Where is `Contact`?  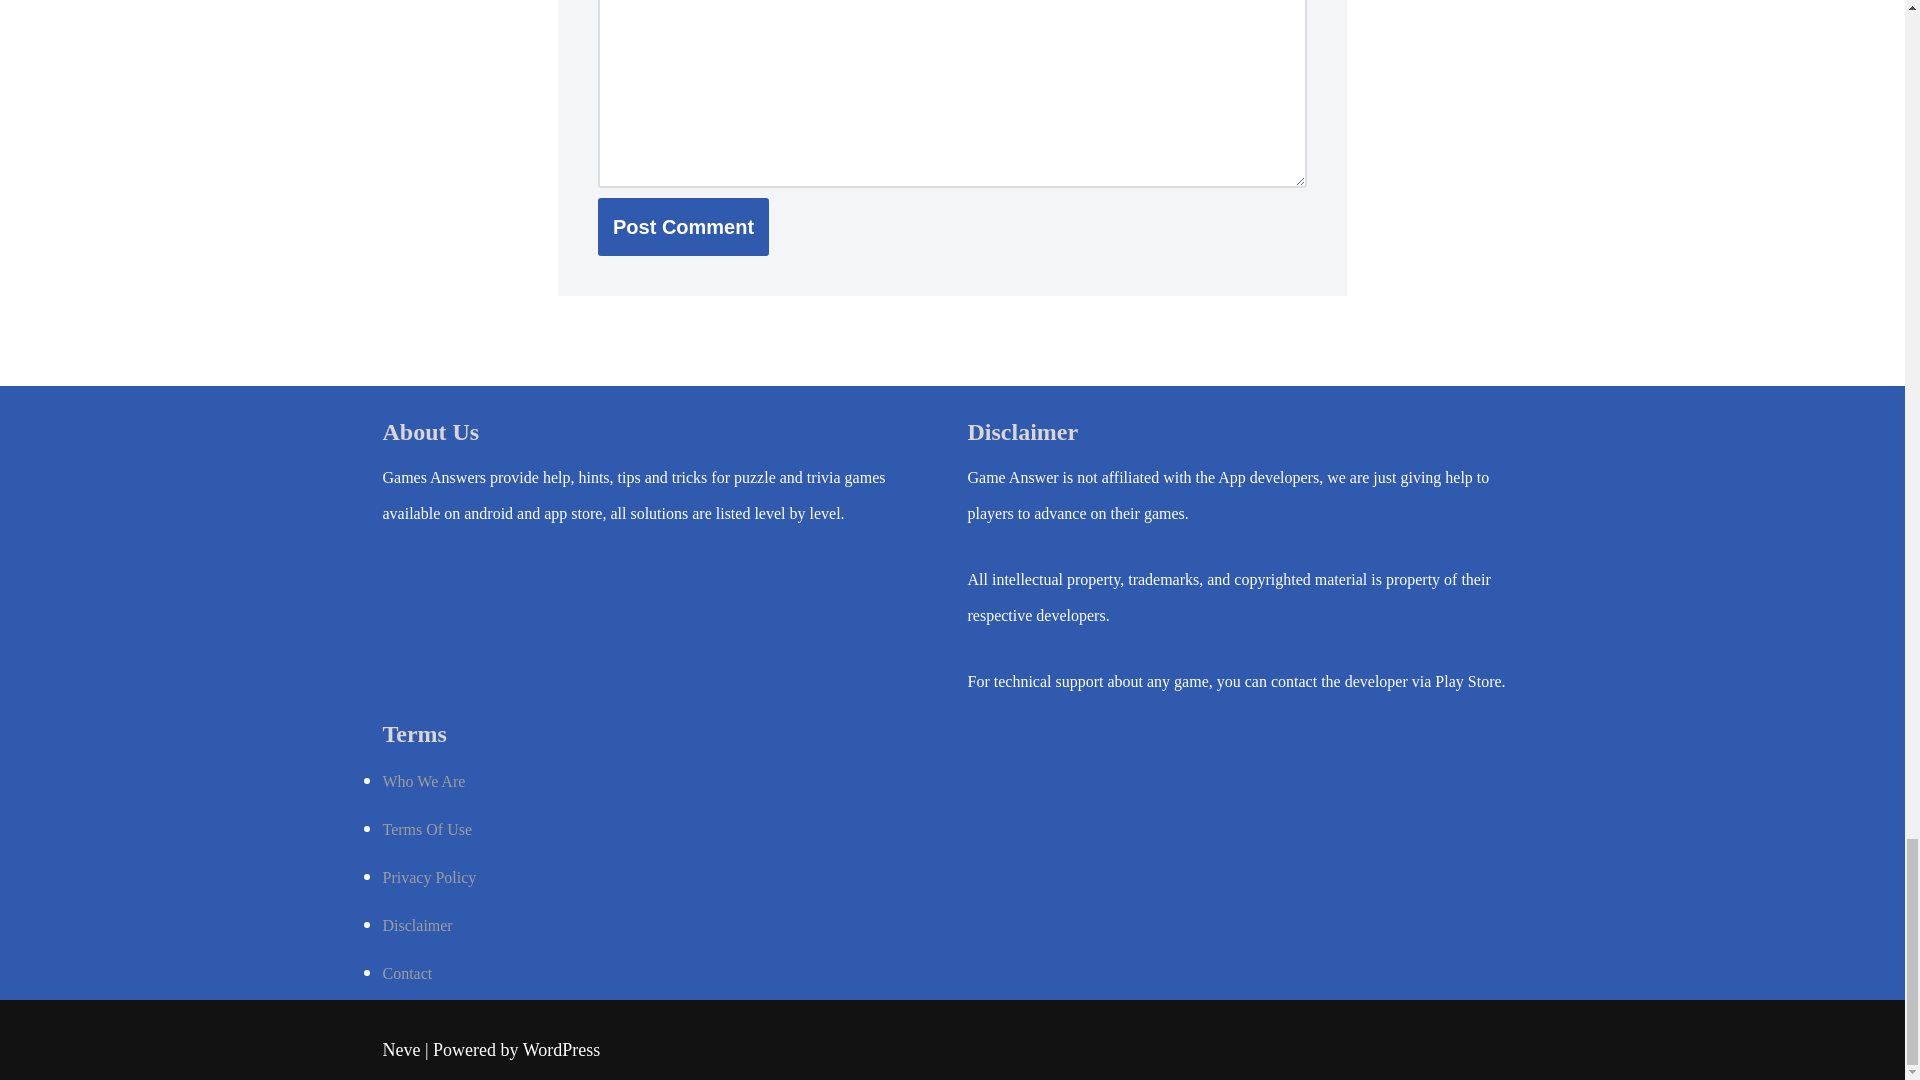
Contact is located at coordinates (407, 973).